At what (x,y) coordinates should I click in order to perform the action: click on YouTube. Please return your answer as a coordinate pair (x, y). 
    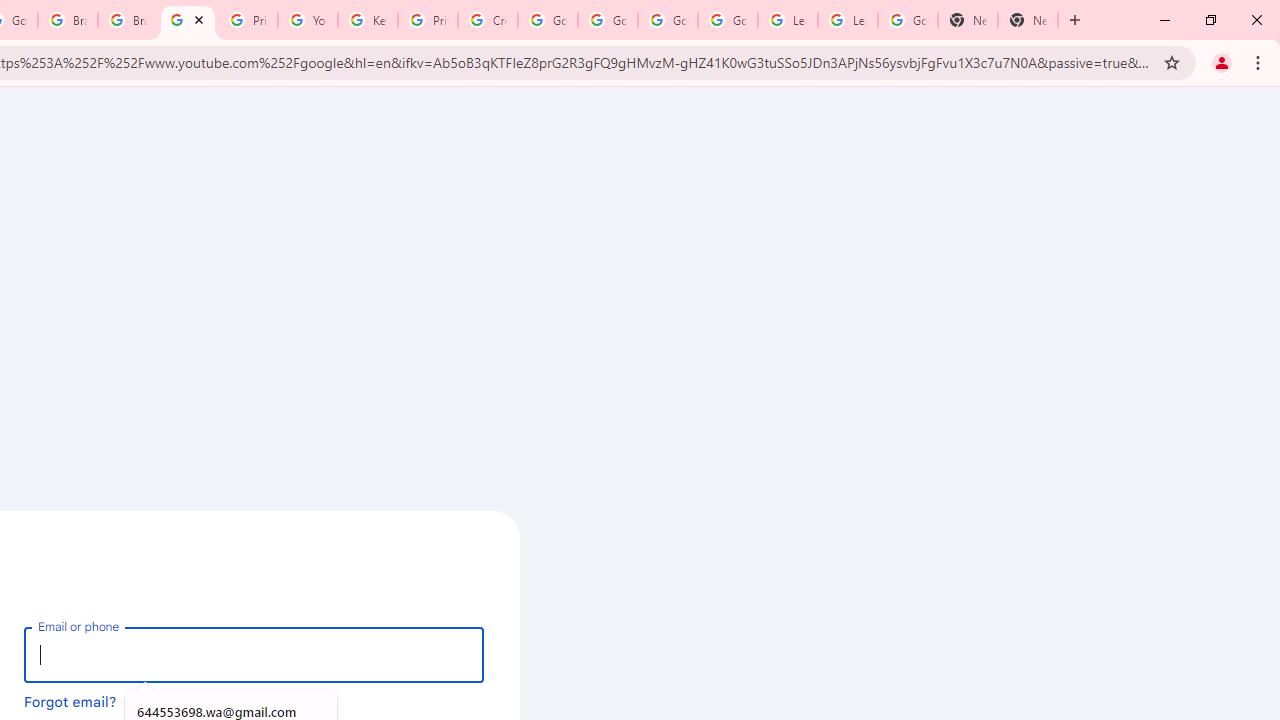
    Looking at the image, I should click on (187, 20).